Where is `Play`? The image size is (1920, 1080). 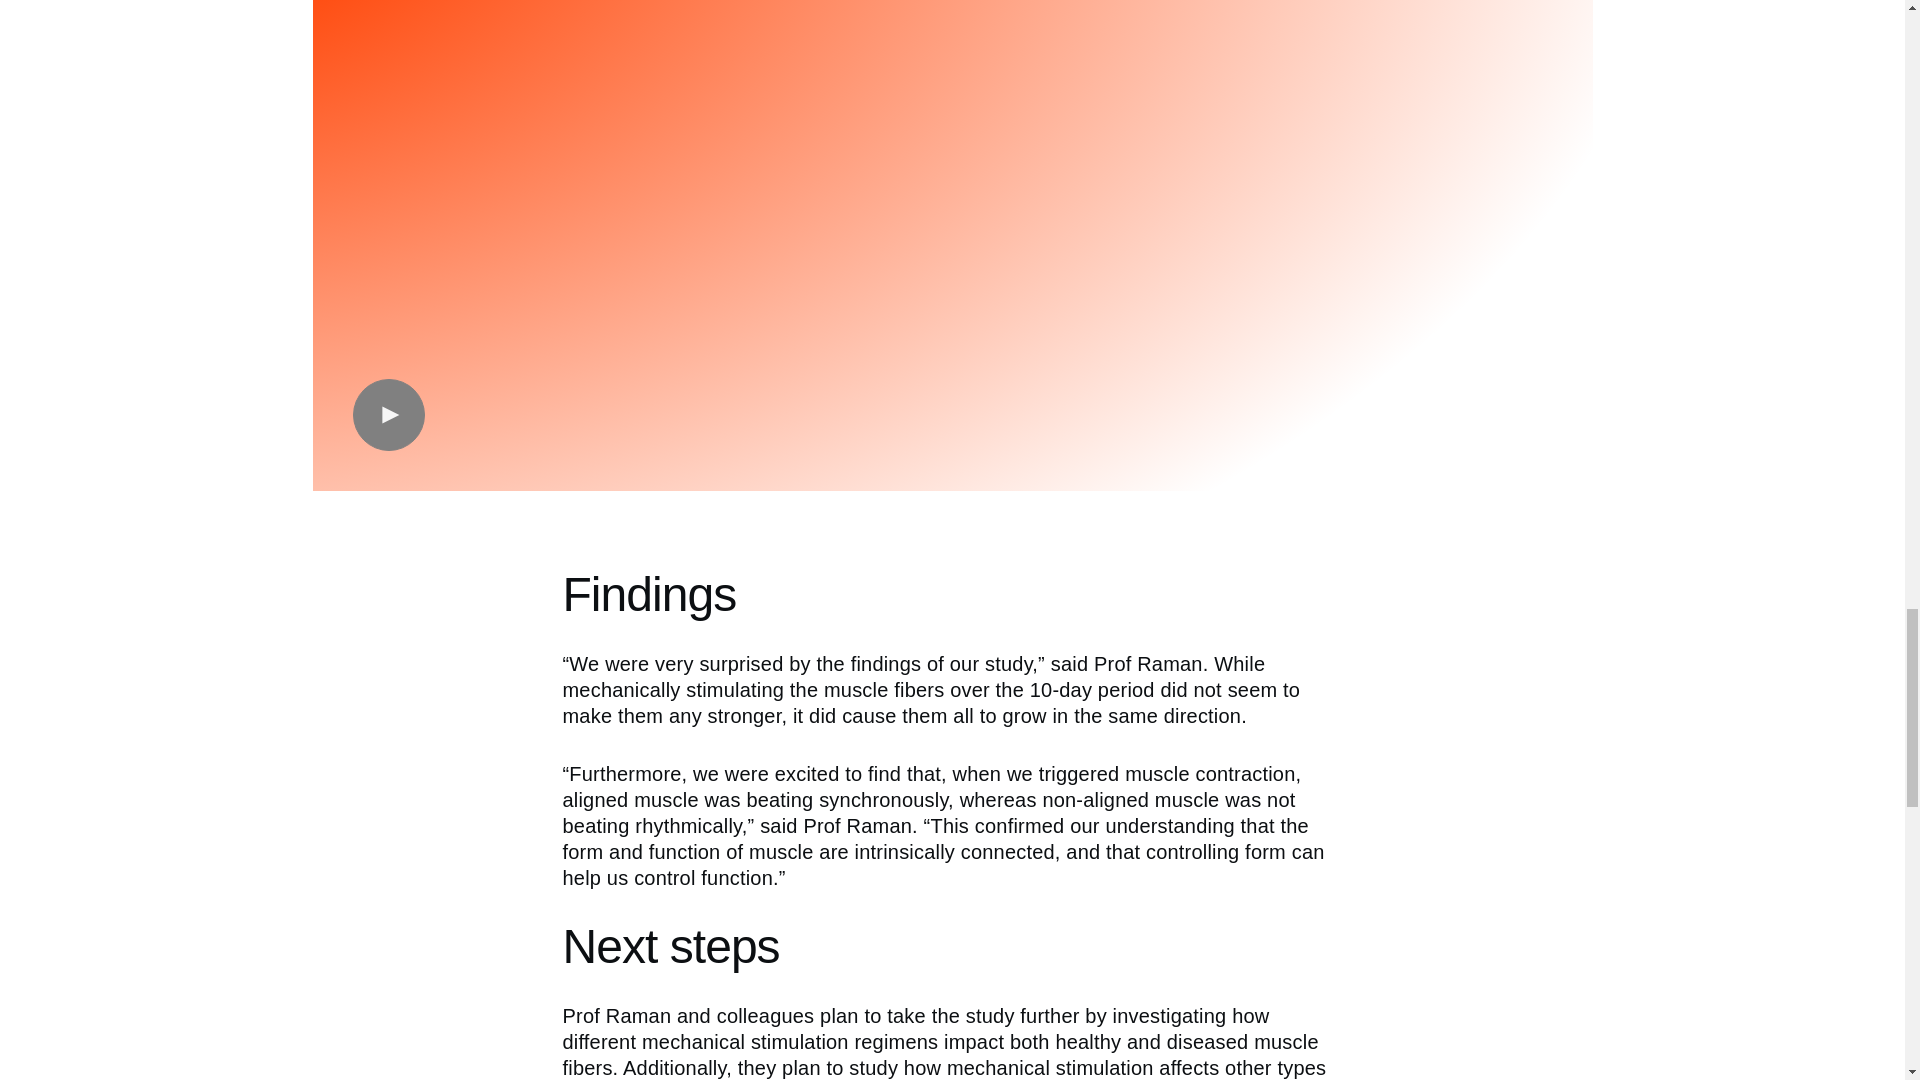 Play is located at coordinates (388, 415).